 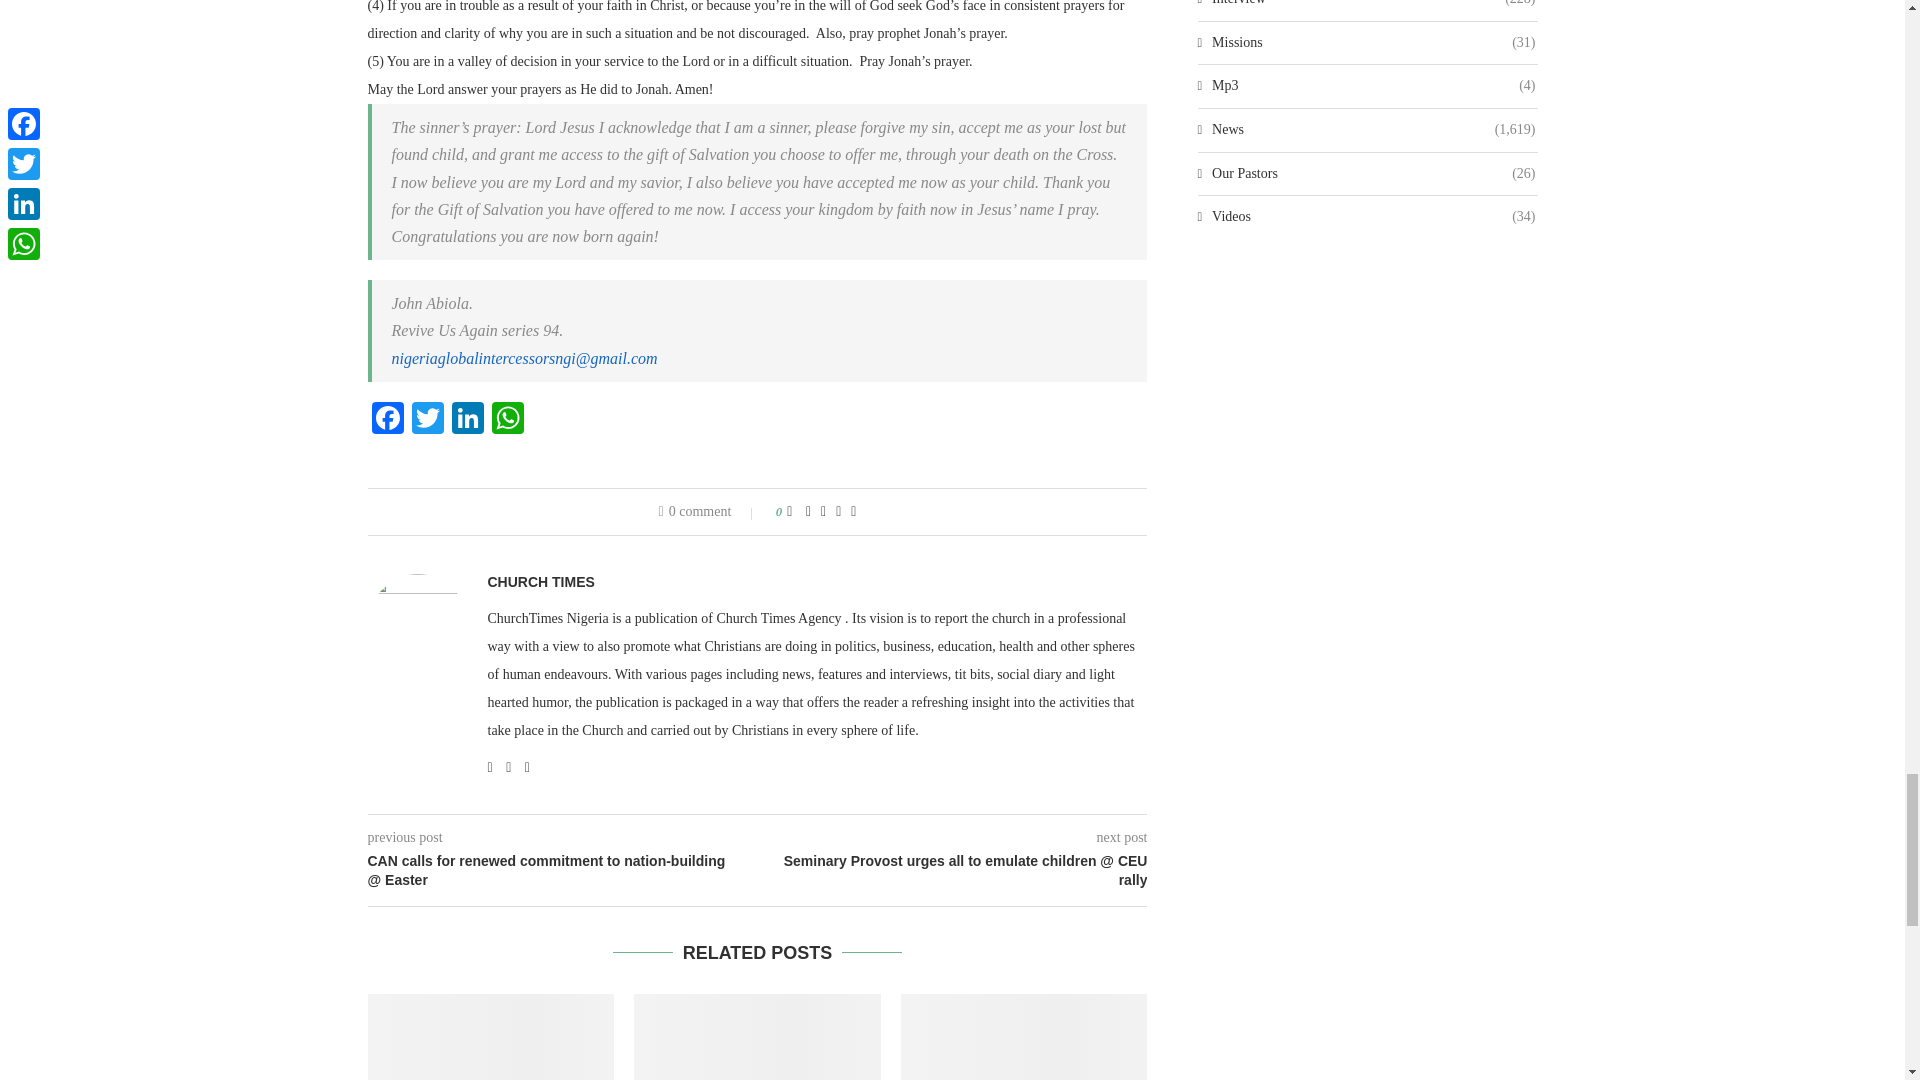 I want to click on The many platforms of leadership operations, so click(x=757, y=1036).